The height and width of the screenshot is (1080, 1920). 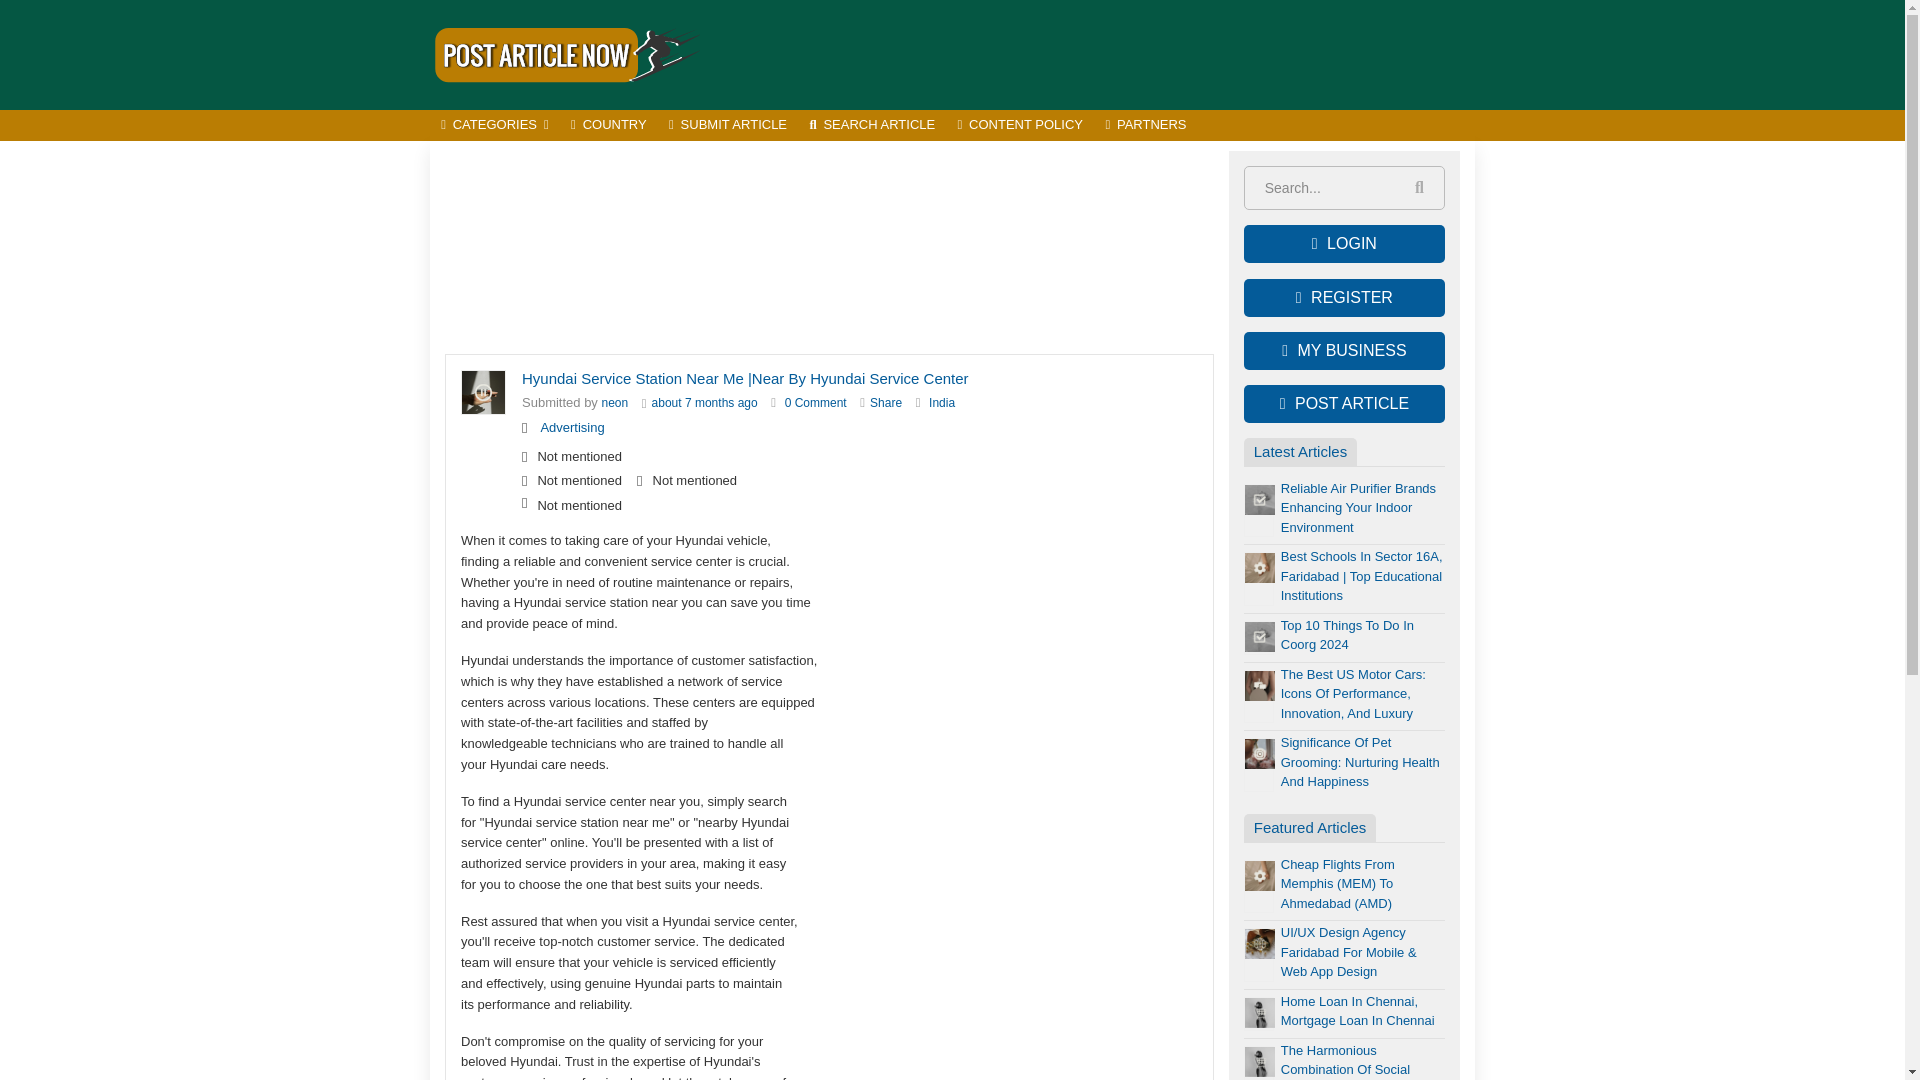 I want to click on COUNTRY, so click(x=609, y=126).